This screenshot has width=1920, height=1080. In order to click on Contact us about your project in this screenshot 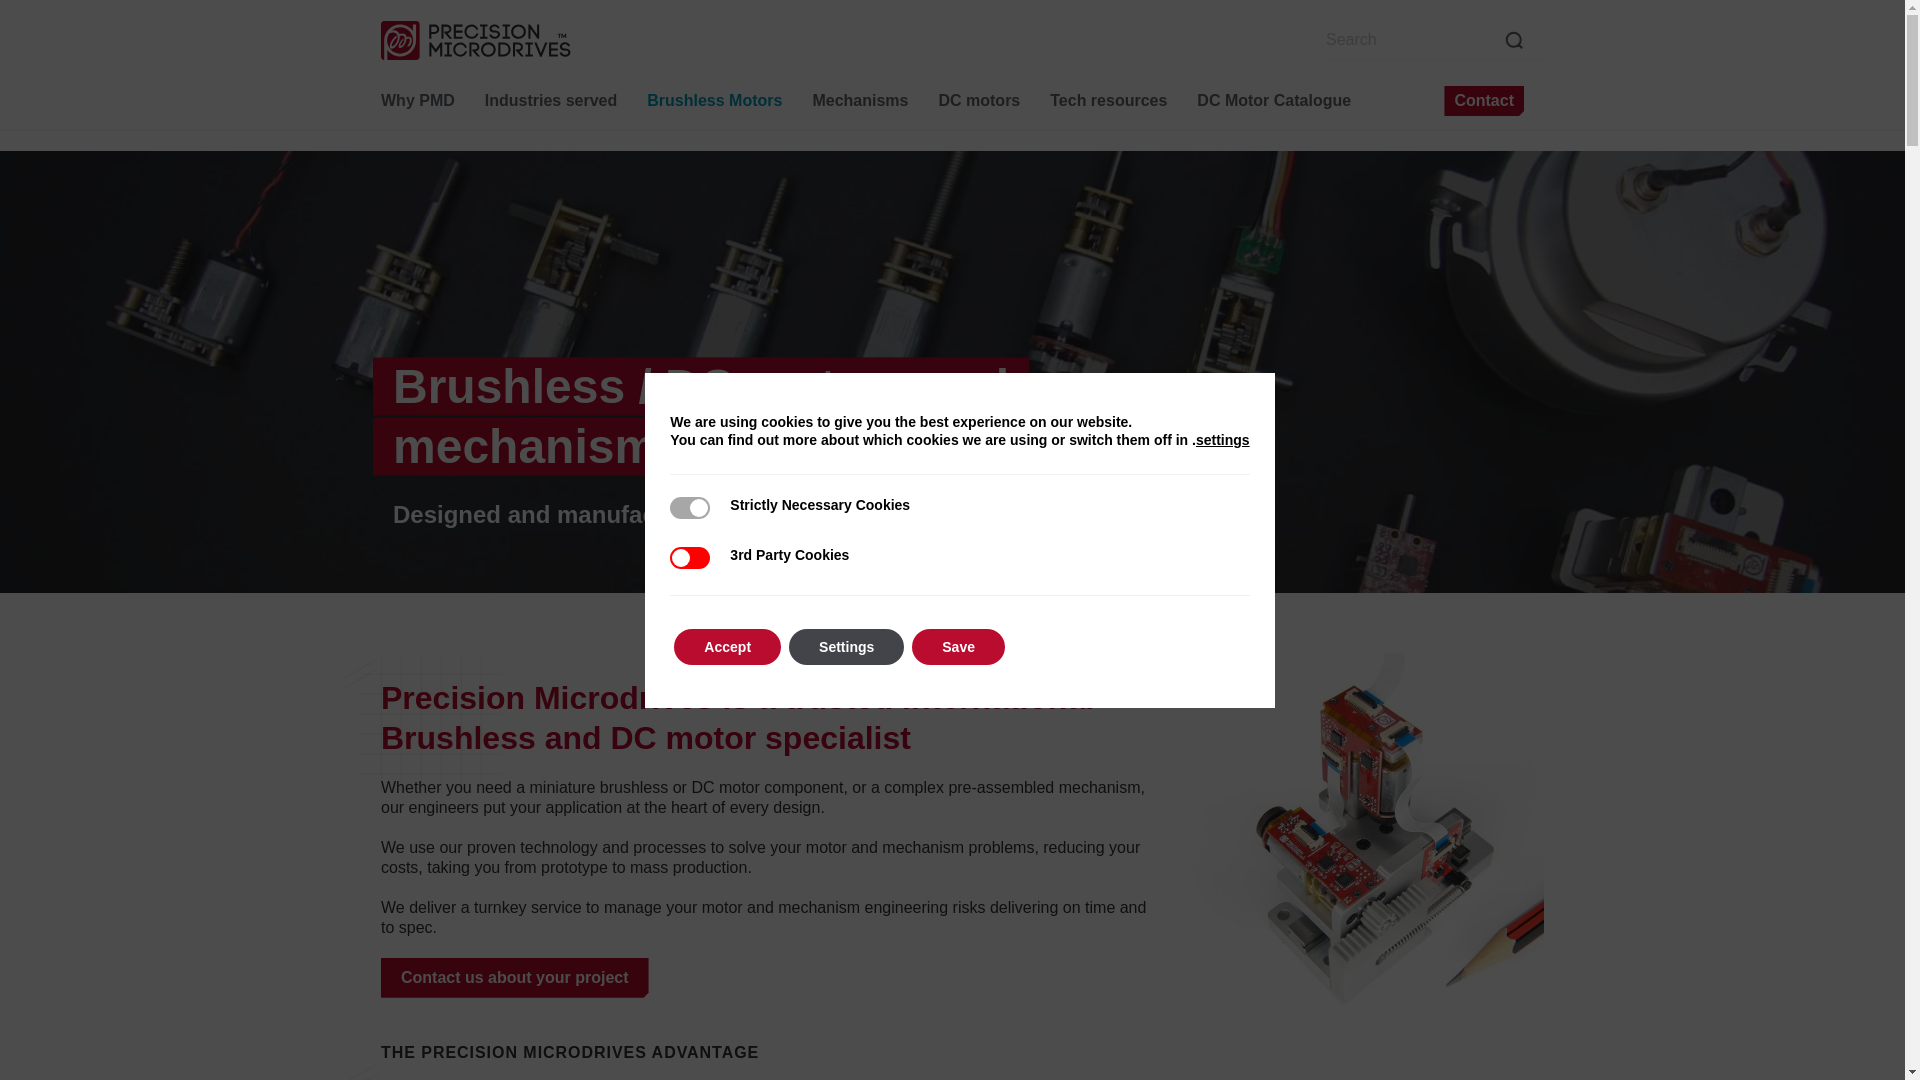, I will do `click(514, 977)`.